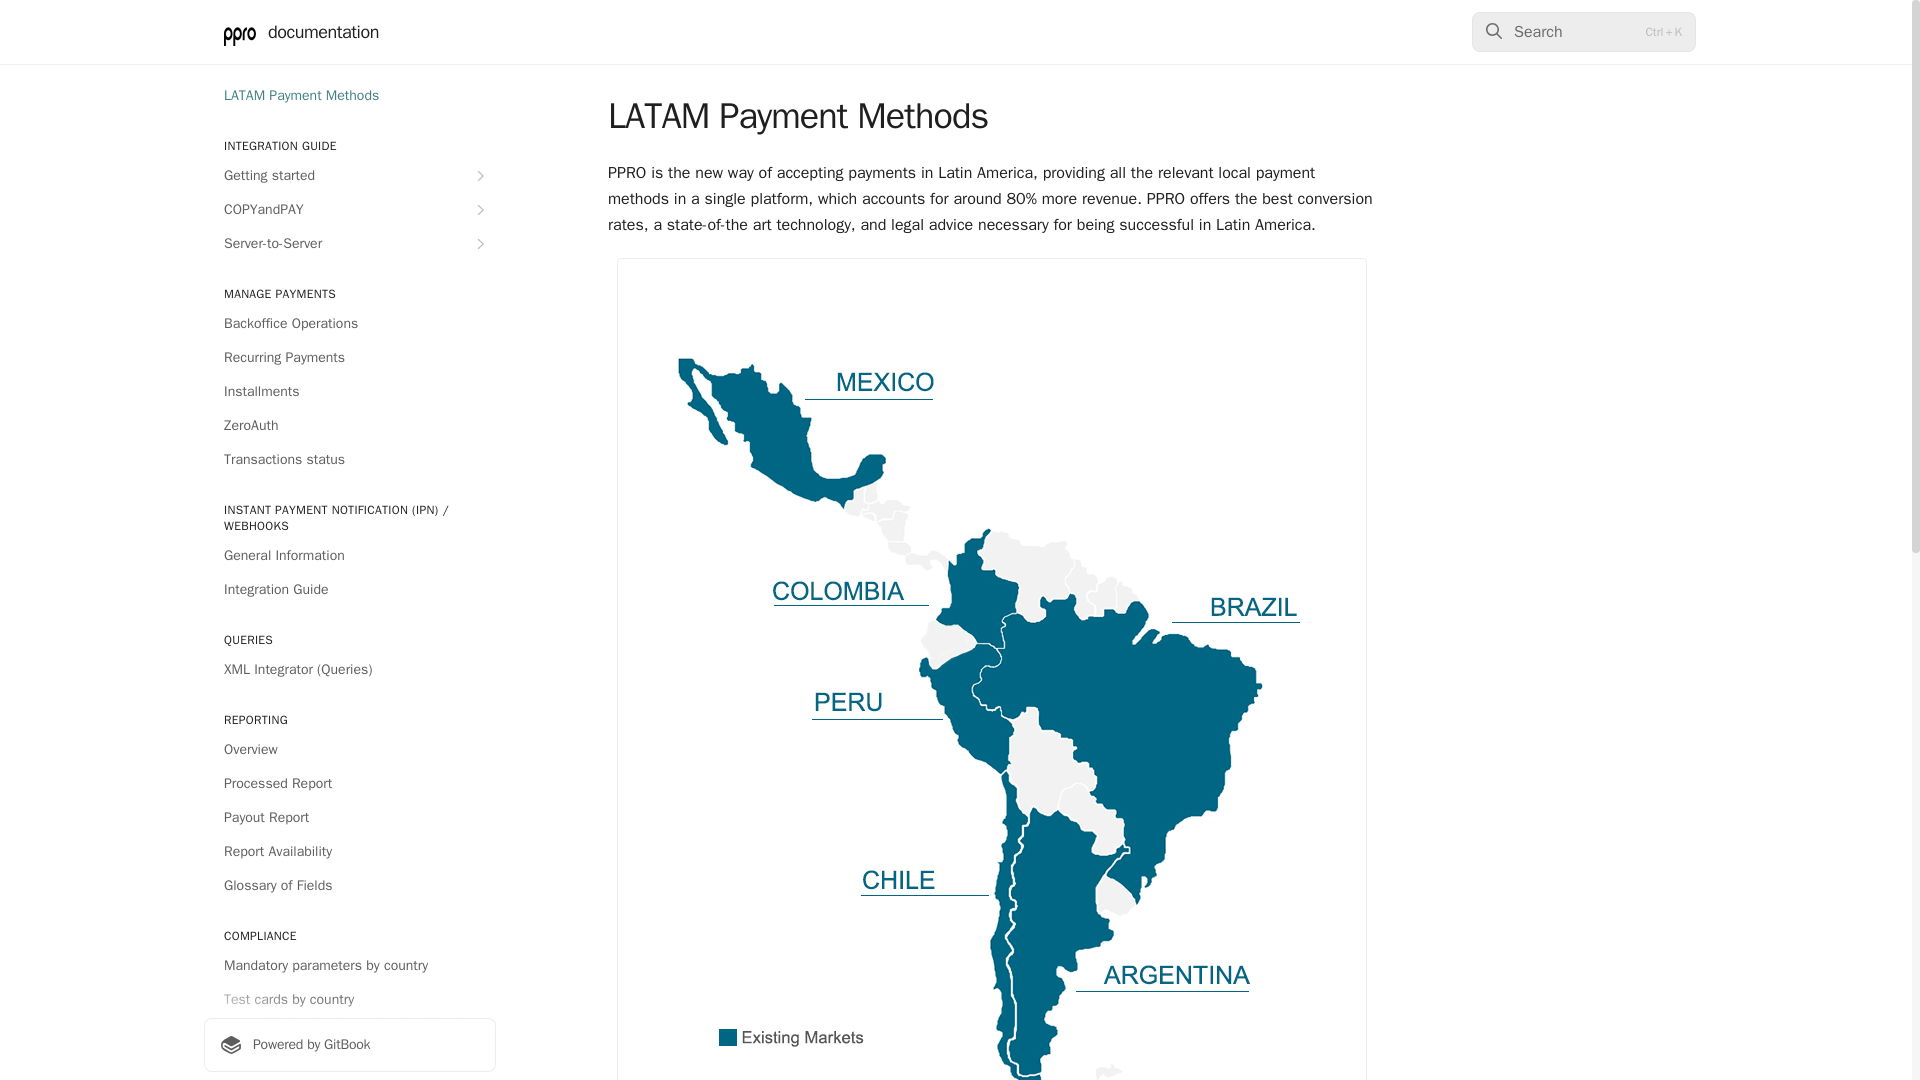 The width and height of the screenshot is (1920, 1080). I want to click on Server-to-Server, so click(349, 244).